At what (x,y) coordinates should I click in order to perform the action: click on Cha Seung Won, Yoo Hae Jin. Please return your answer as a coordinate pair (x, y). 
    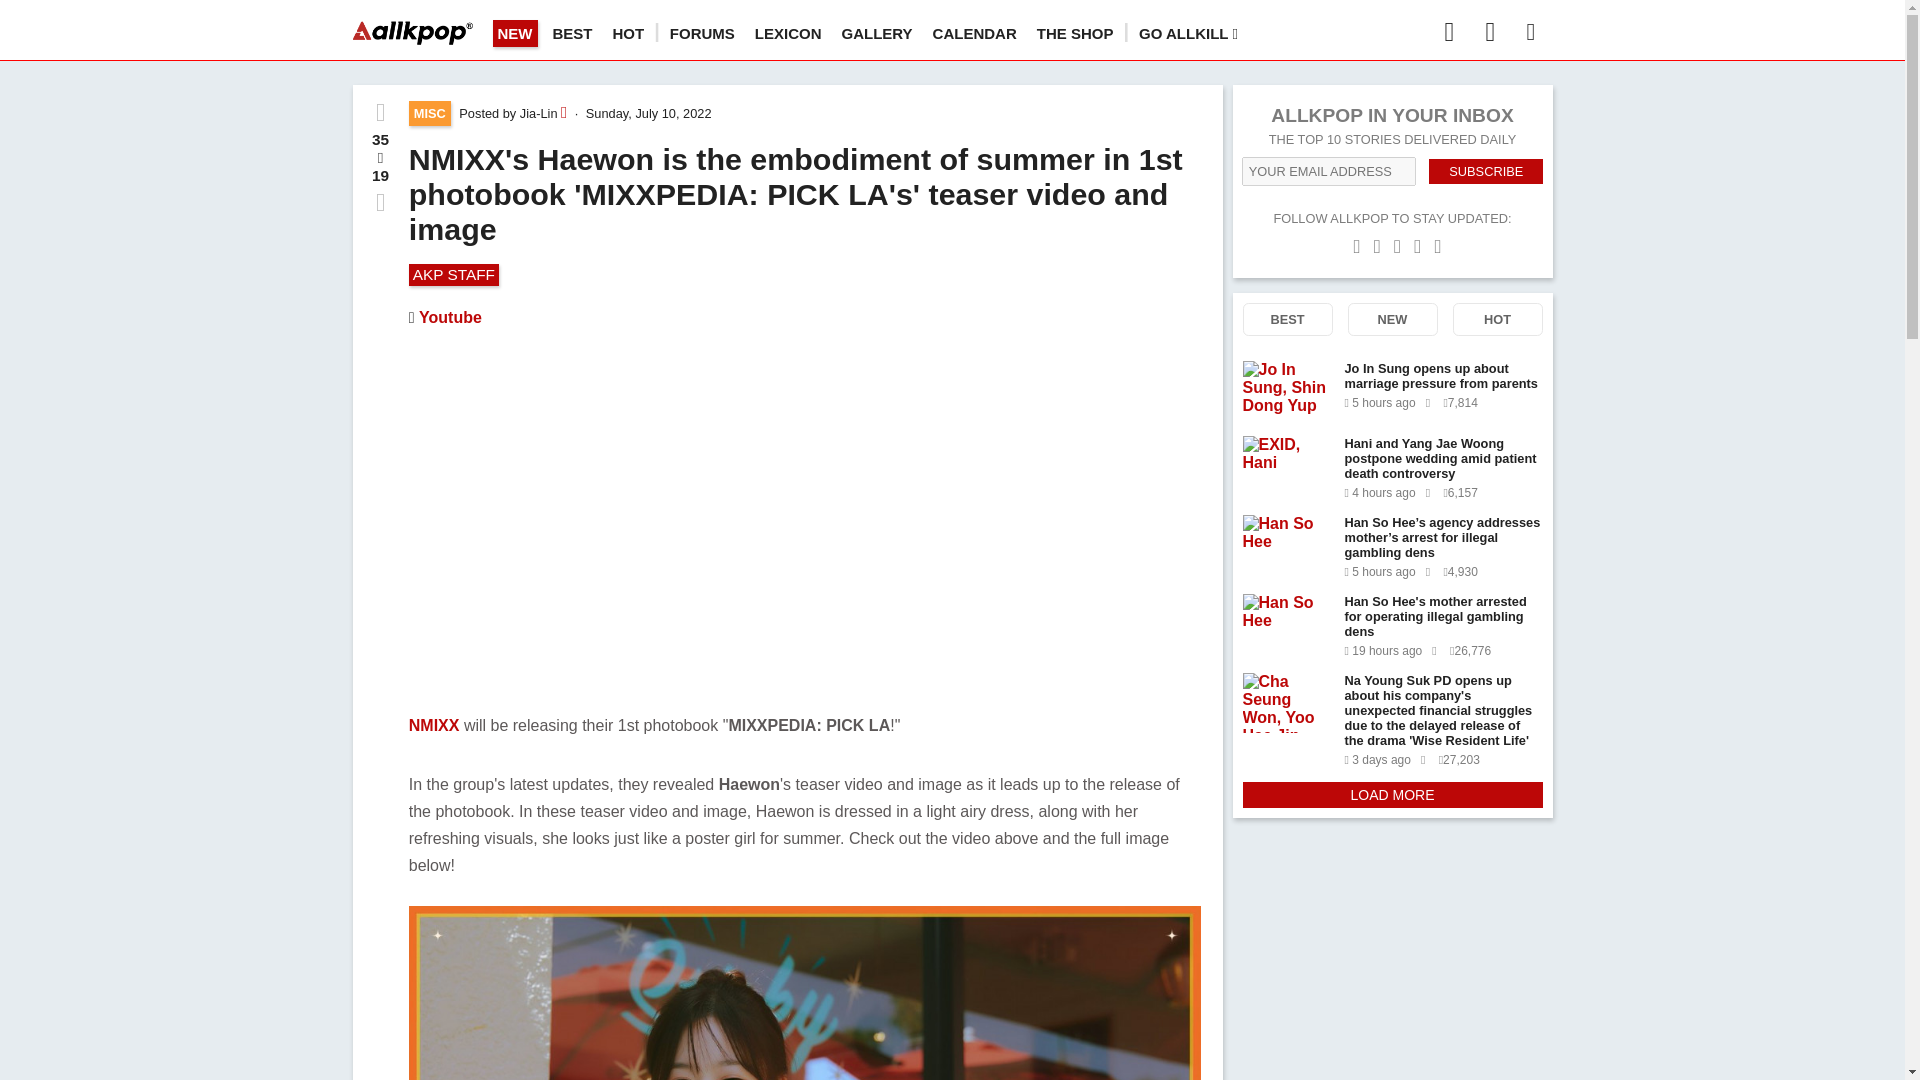
    Looking at the image, I should click on (1287, 702).